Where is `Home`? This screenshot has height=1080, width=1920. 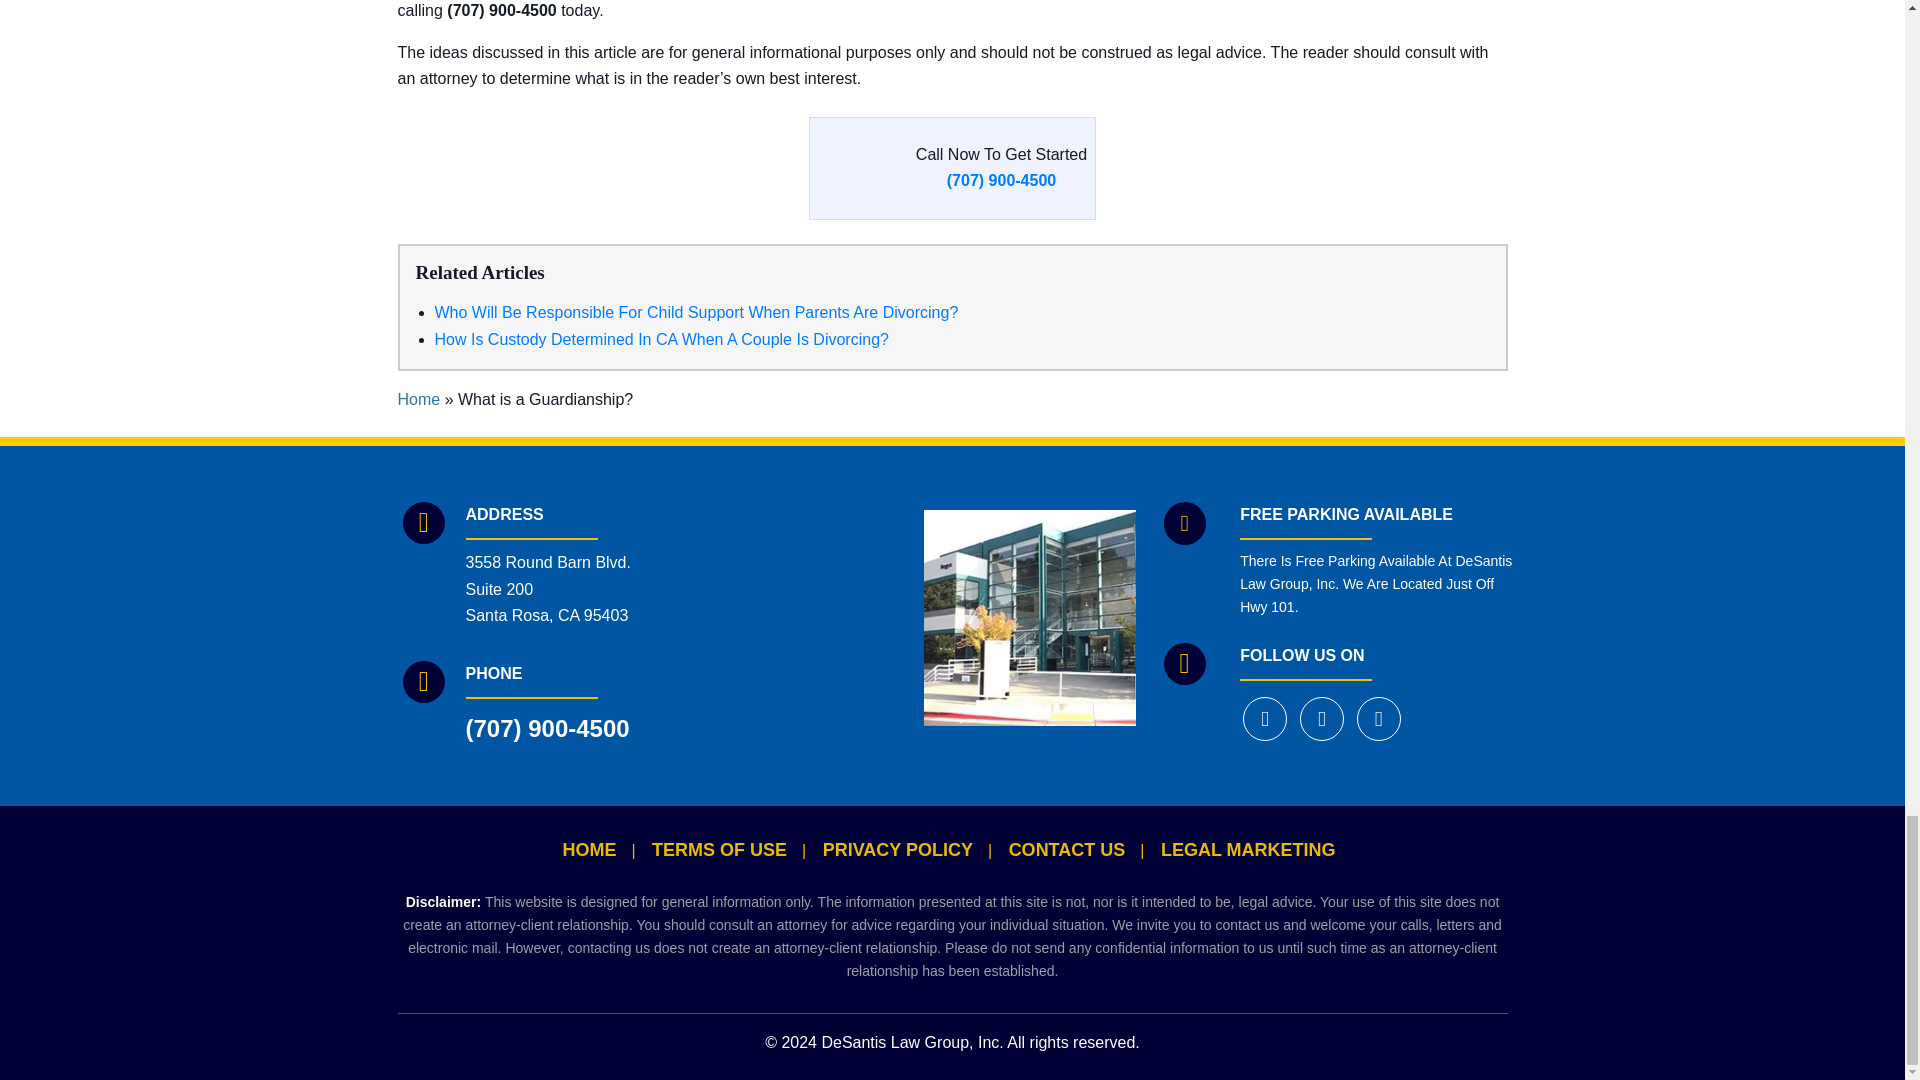
Home is located at coordinates (419, 399).